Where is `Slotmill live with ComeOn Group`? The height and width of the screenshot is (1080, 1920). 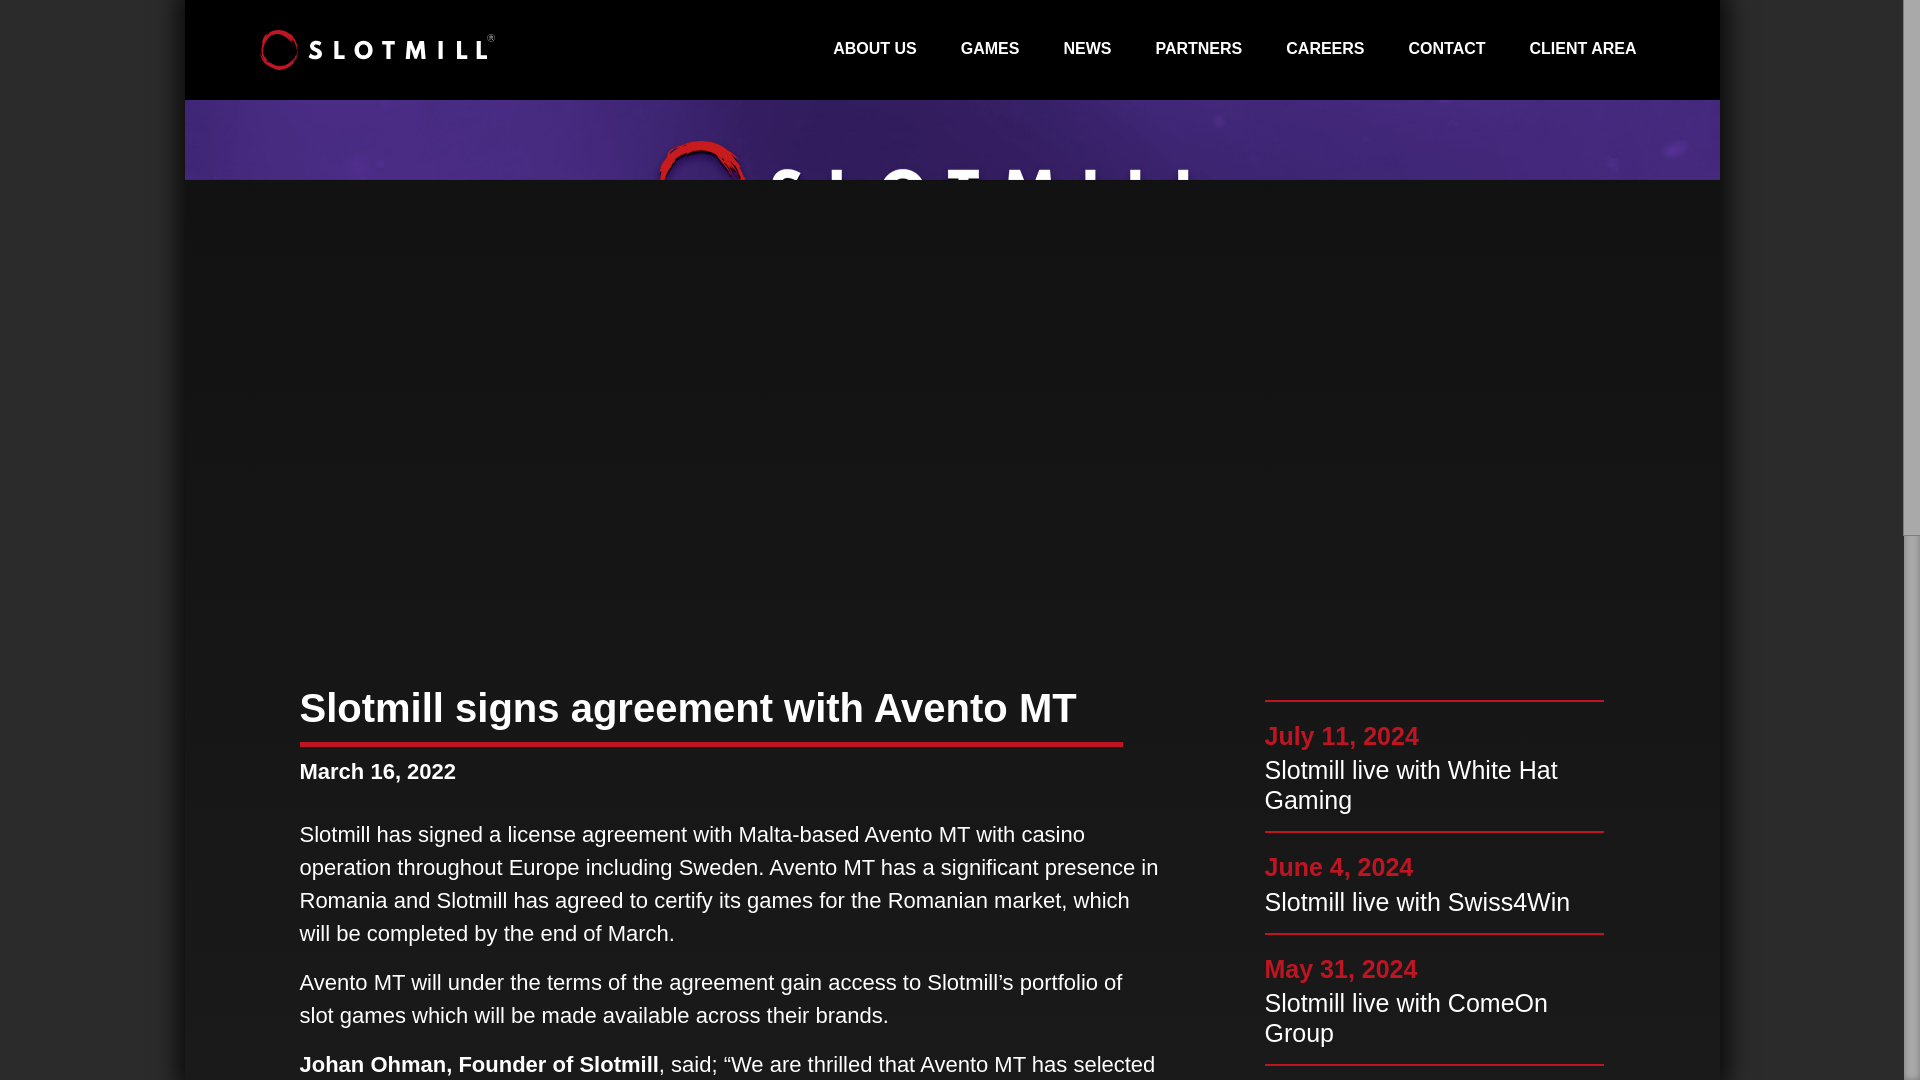
Slotmill live with ComeOn Group is located at coordinates (1433, 1018).